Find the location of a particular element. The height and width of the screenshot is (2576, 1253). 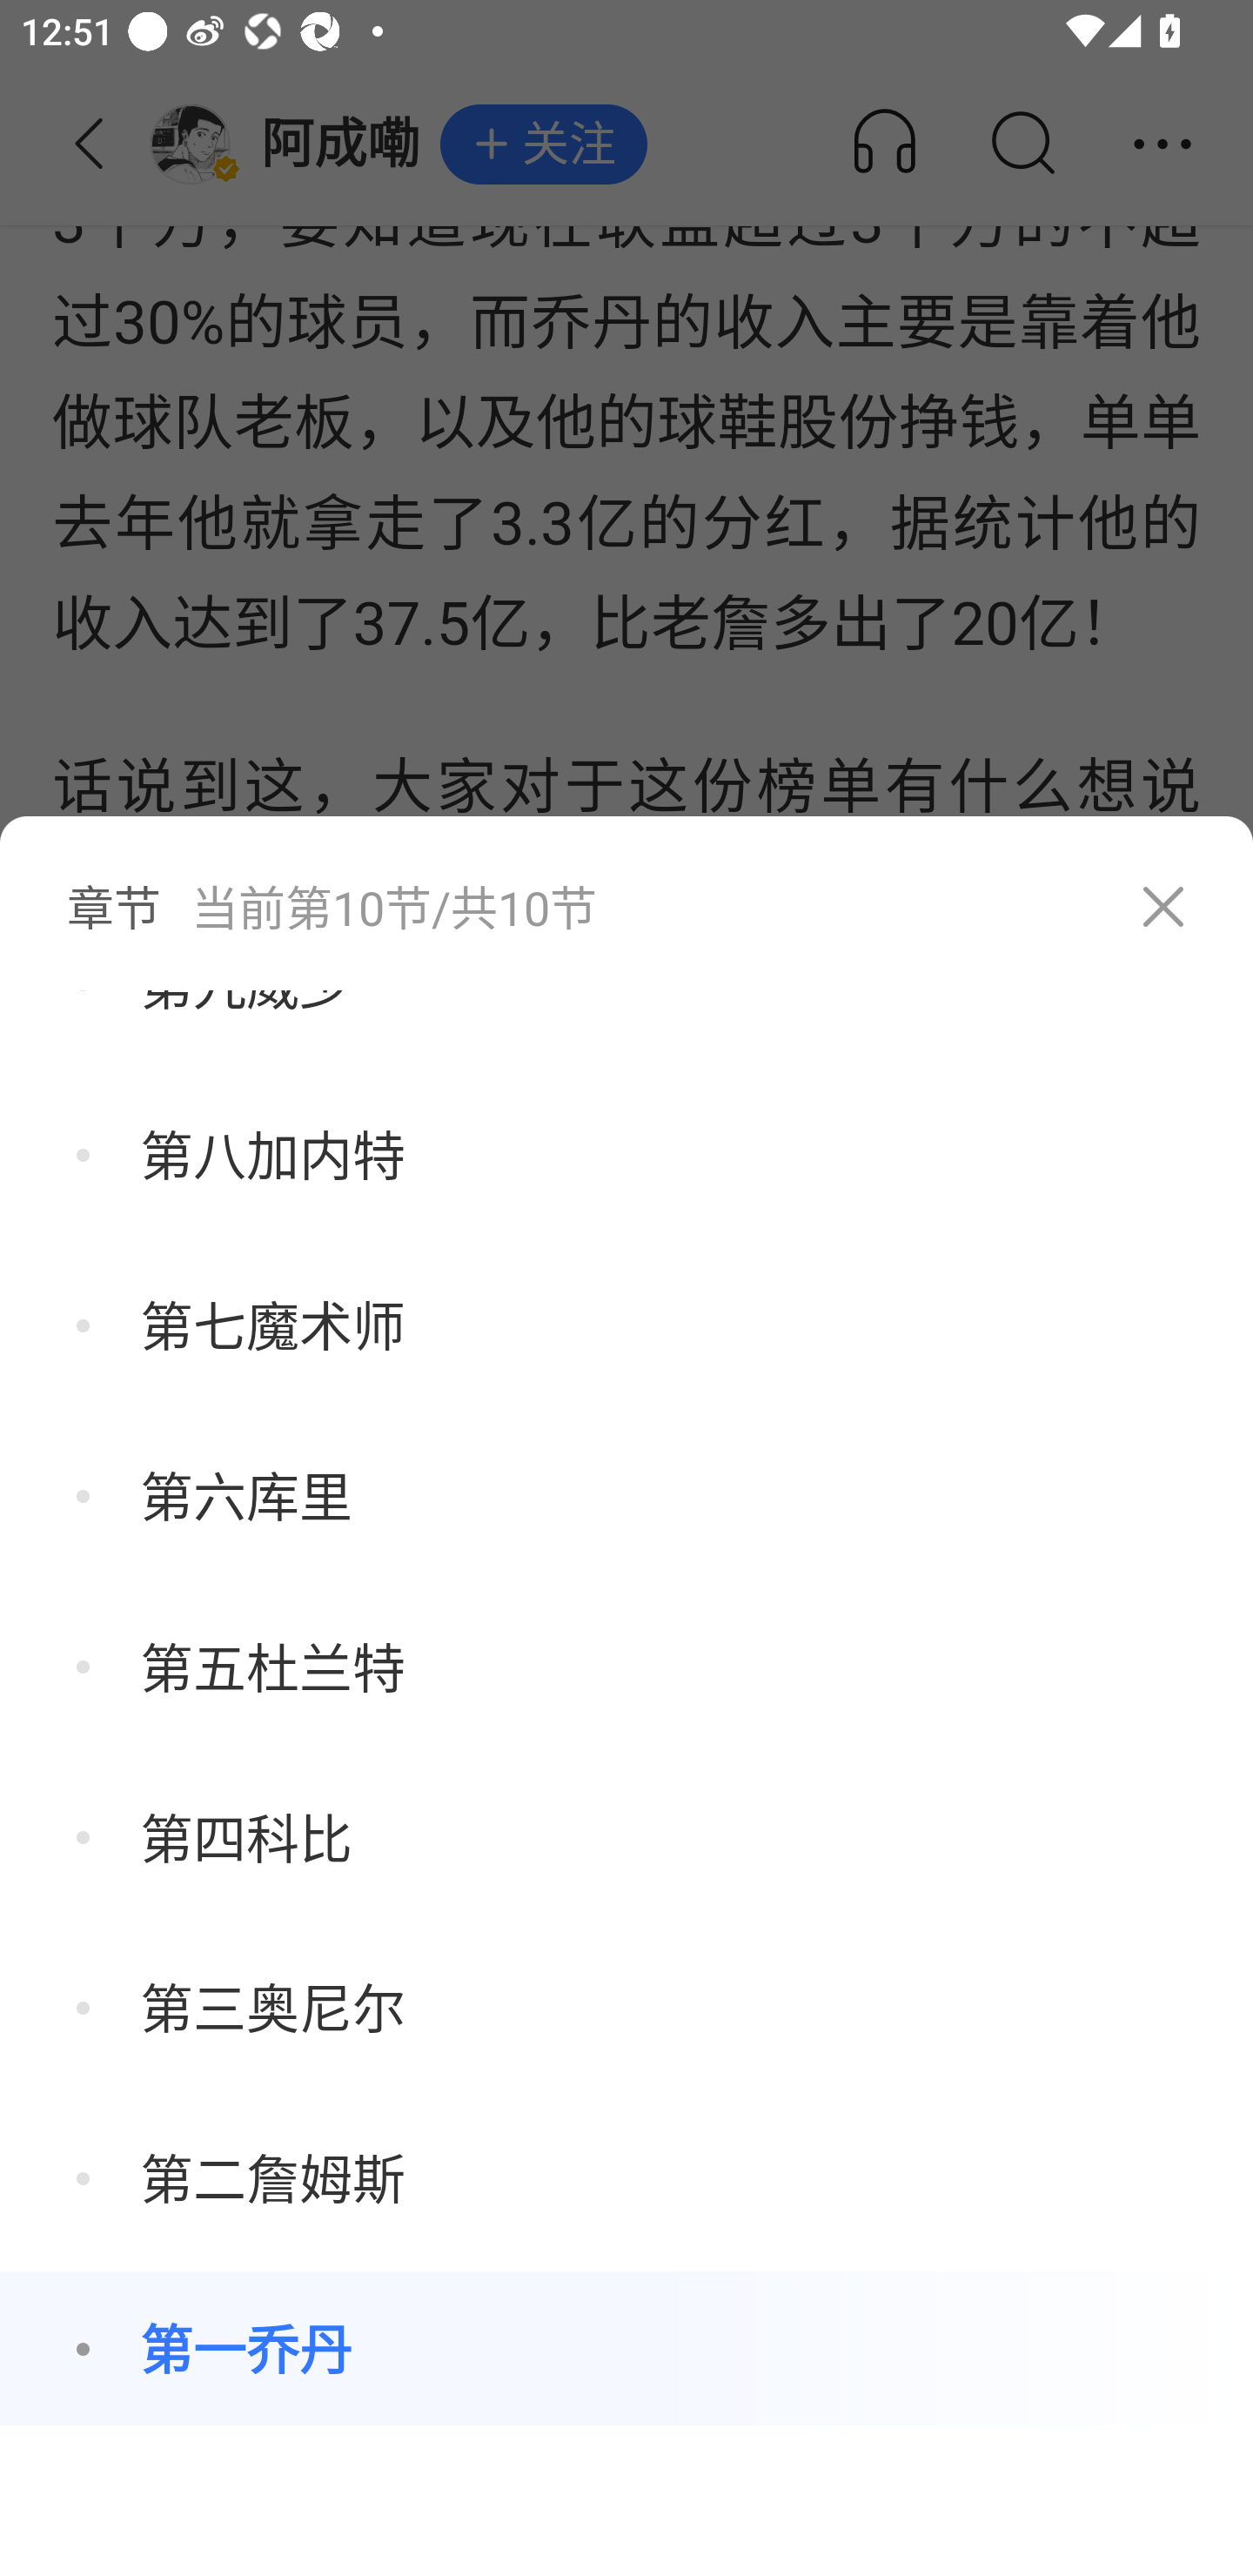

第二詹姆斯   is located at coordinates (626, 2177).